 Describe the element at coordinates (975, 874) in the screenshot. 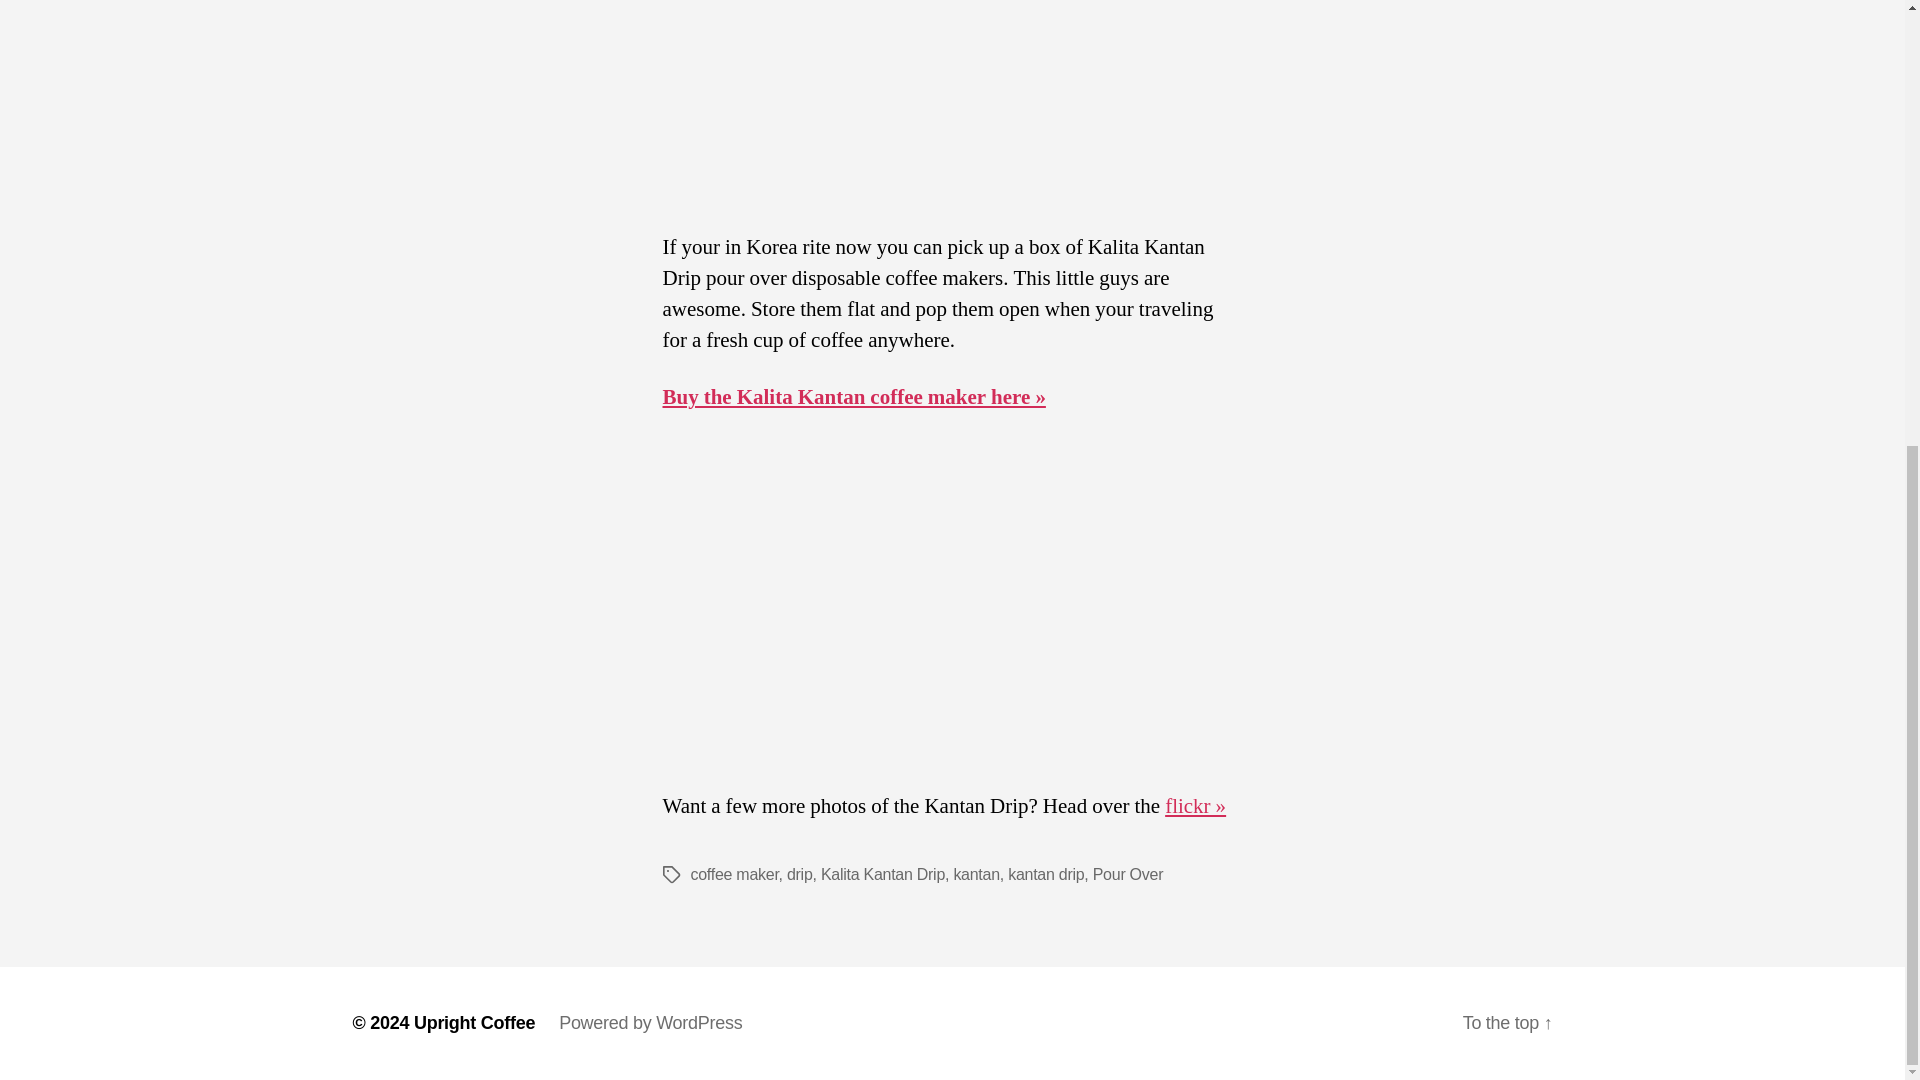

I see `kantan` at that location.